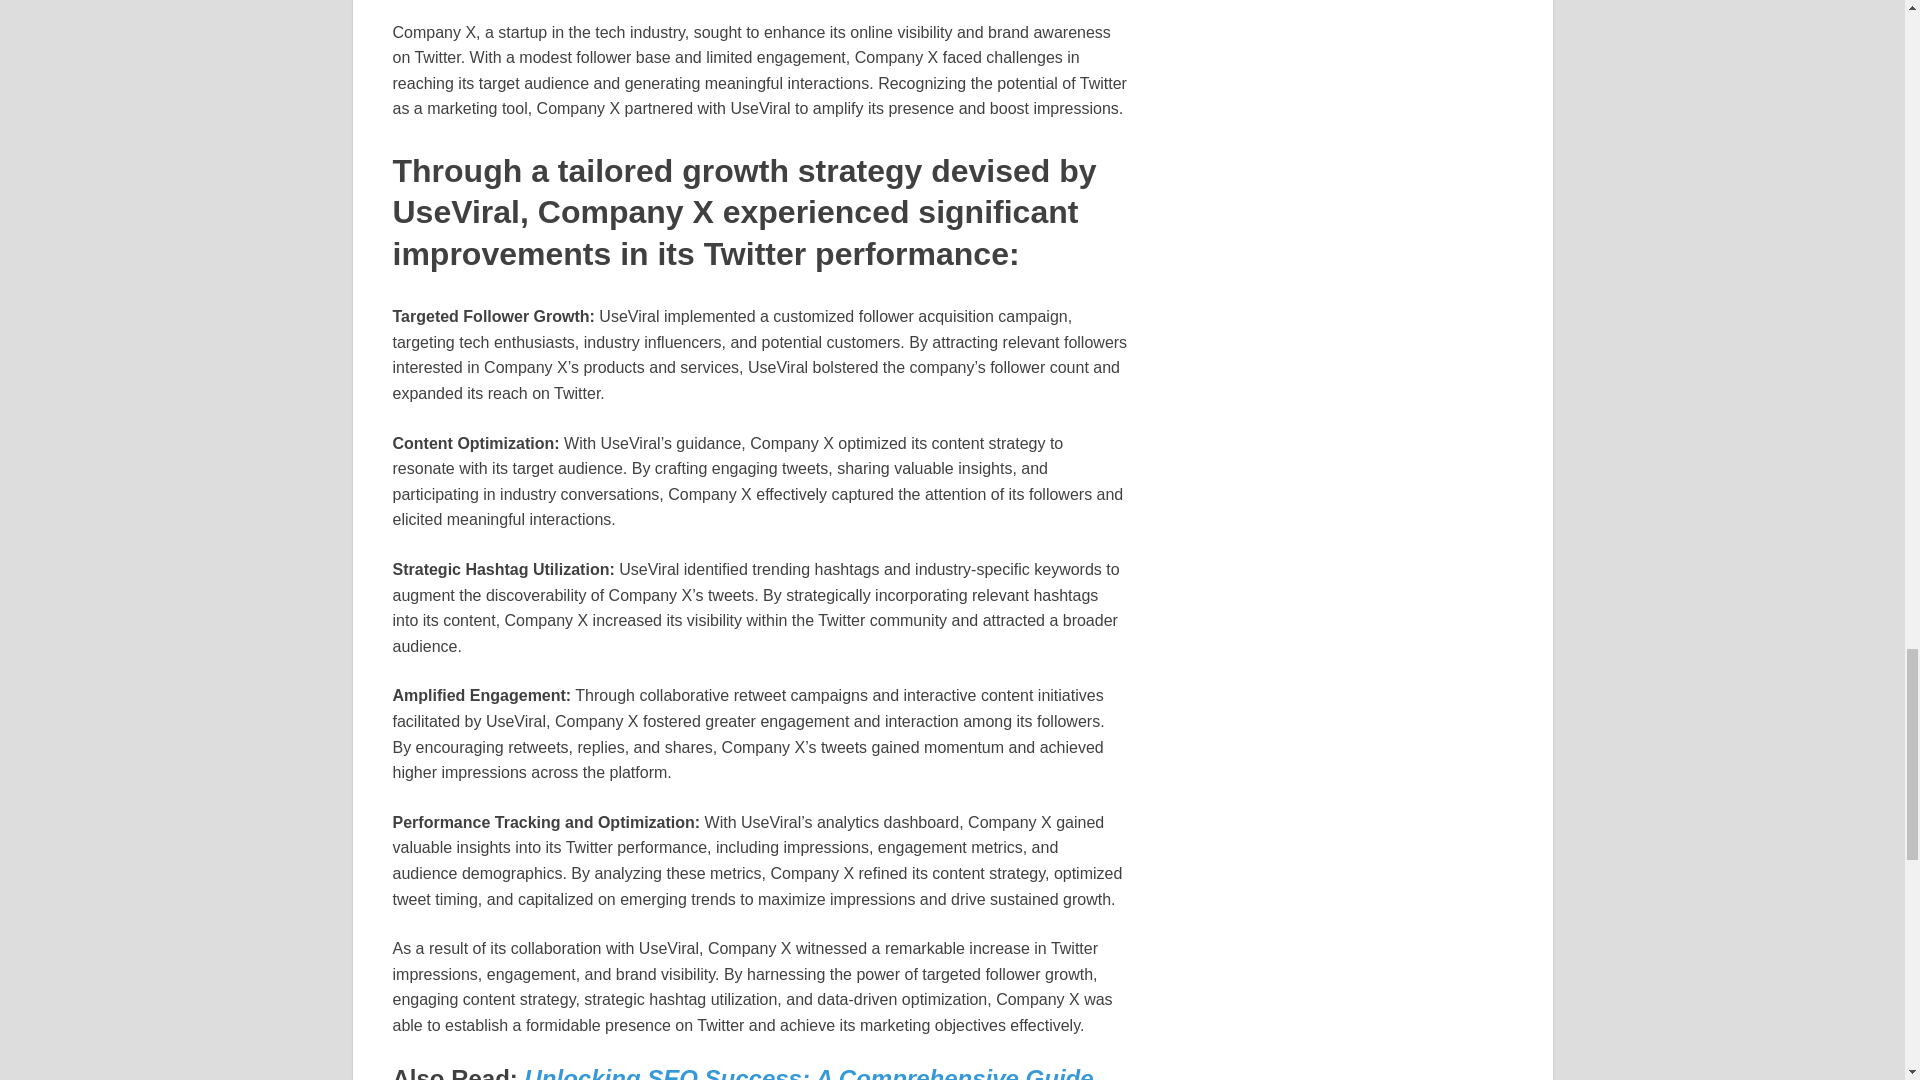 The height and width of the screenshot is (1080, 1920). I want to click on Unlocking SEO Success: A Comprehensive Guide for Beginners, so click(742, 1072).